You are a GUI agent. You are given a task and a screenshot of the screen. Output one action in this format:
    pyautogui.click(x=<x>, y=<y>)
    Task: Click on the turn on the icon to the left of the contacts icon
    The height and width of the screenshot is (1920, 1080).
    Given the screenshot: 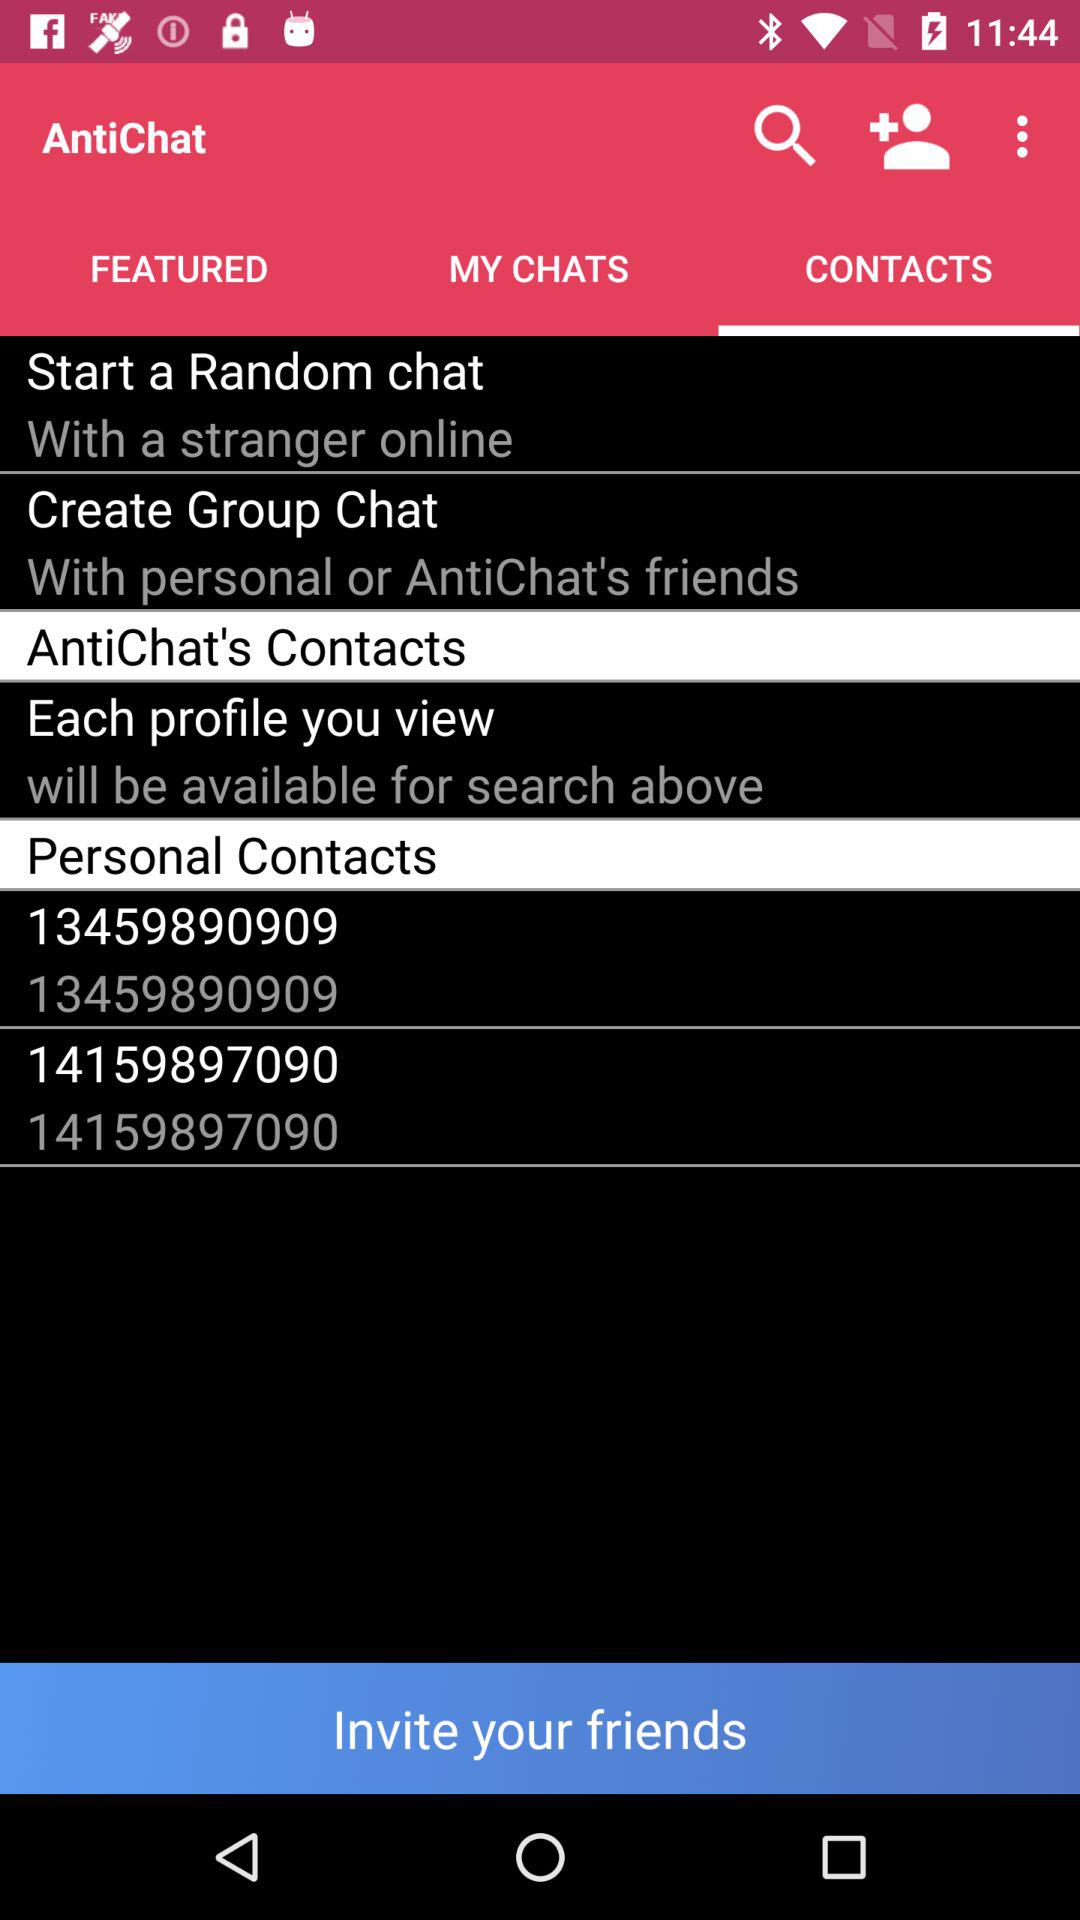 What is the action you would take?
    pyautogui.click(x=255, y=369)
    